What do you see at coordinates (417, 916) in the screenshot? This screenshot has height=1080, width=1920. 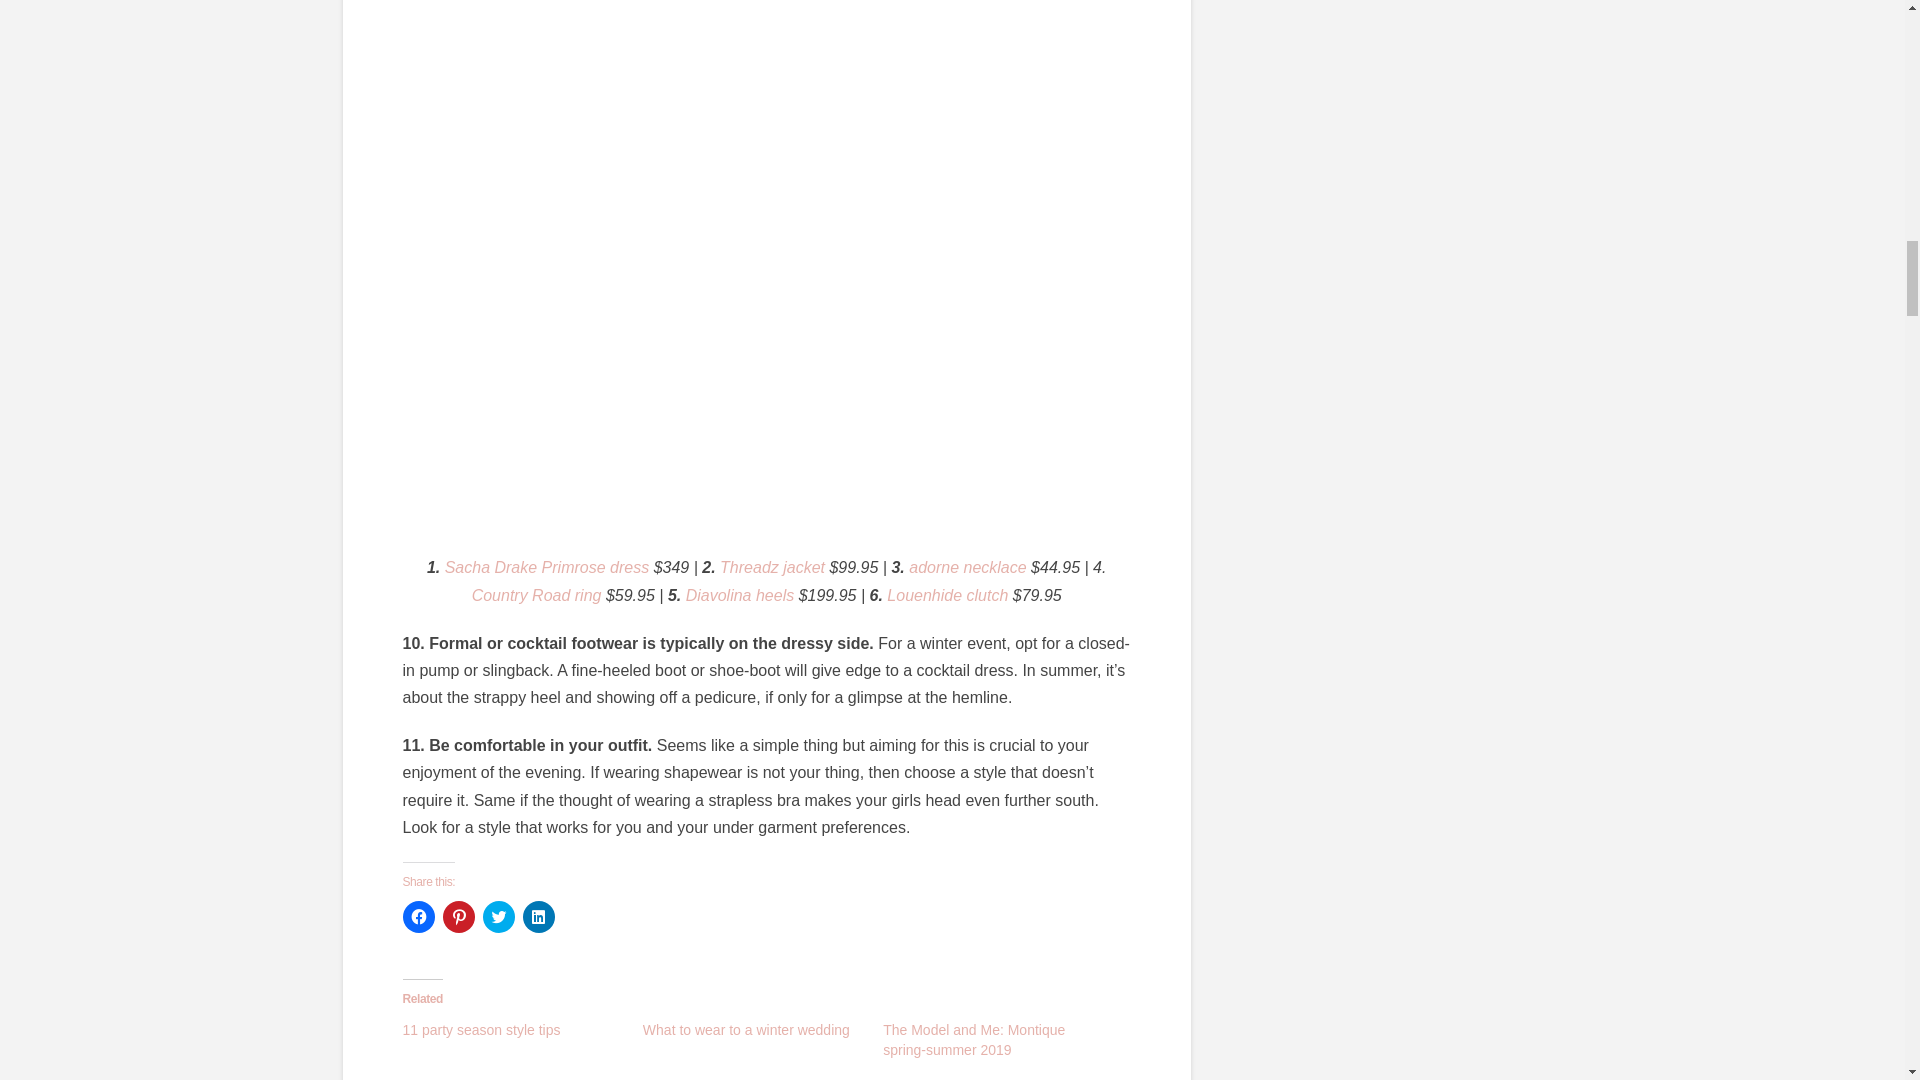 I see `Click to share on Facebook` at bounding box center [417, 916].